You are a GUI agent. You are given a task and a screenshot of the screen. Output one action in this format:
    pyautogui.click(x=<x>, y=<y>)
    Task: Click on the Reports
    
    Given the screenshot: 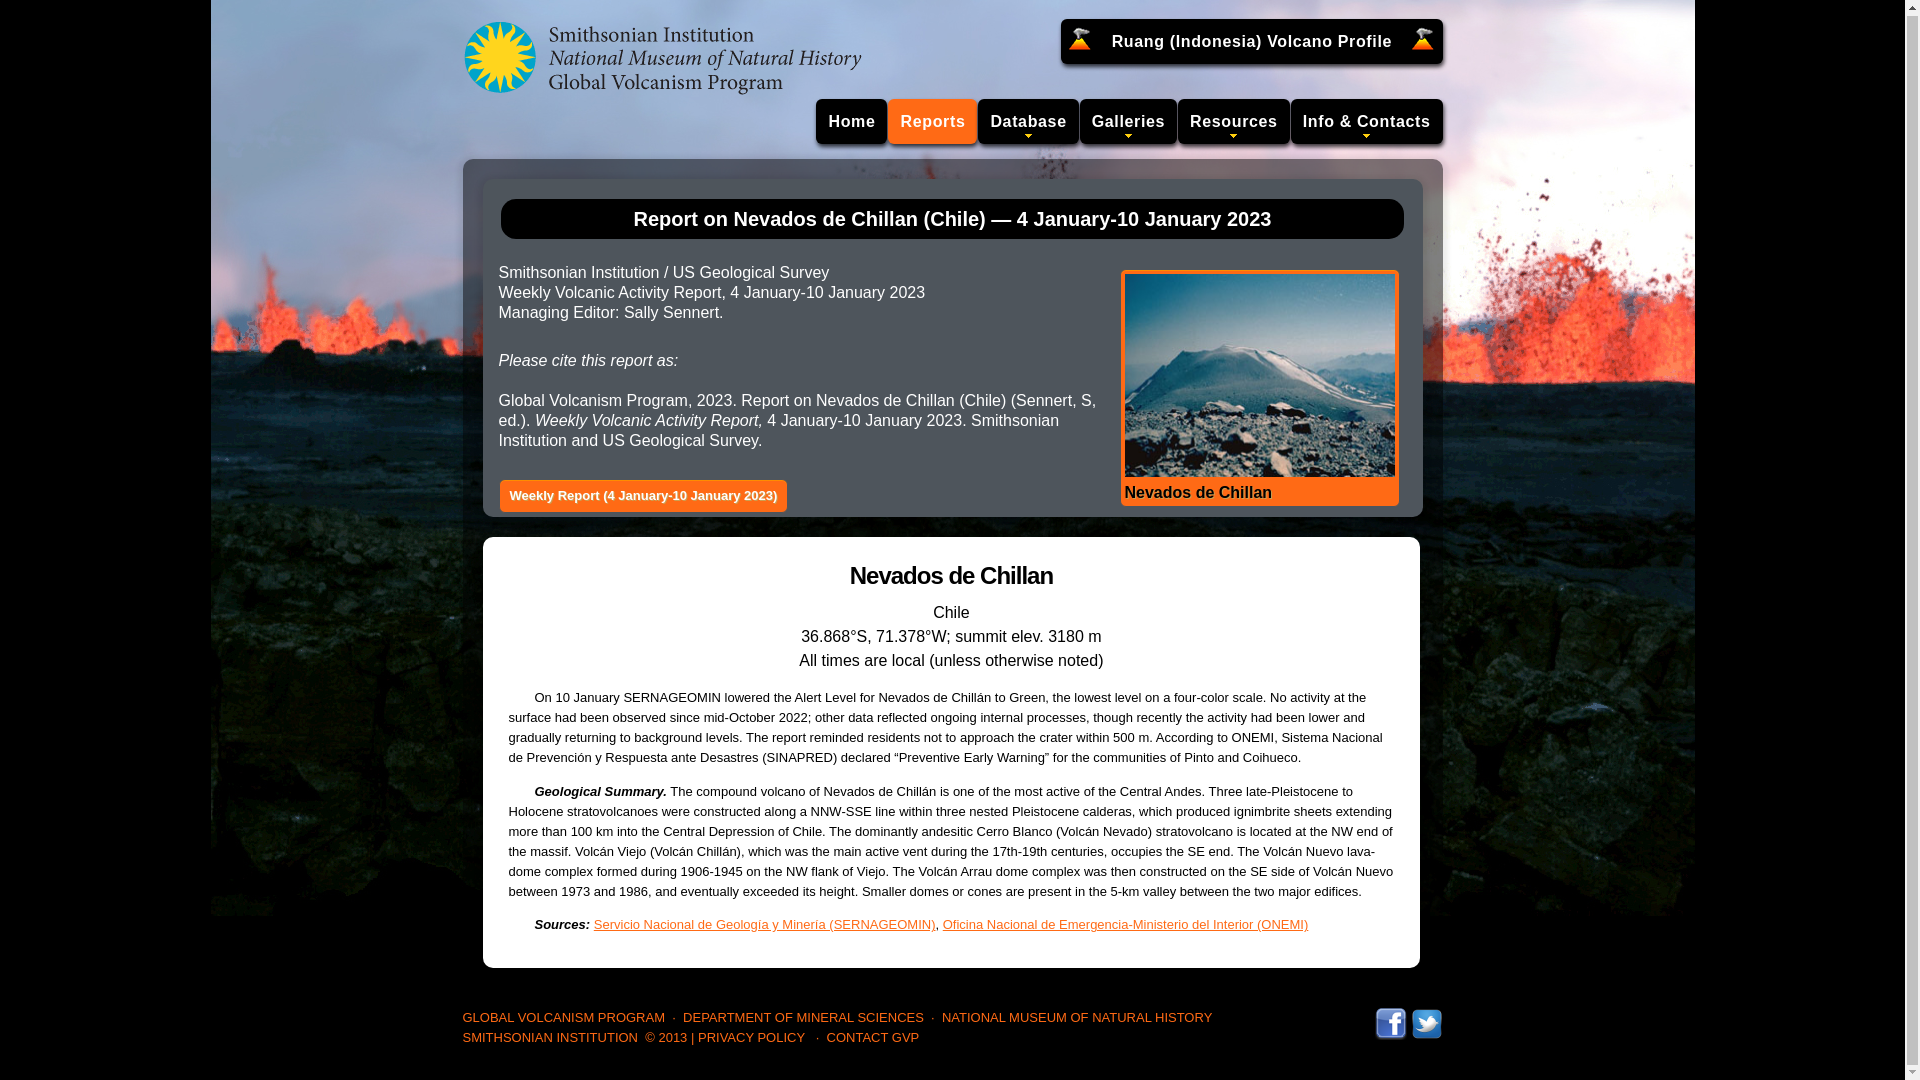 What is the action you would take?
    pyautogui.click(x=932, y=121)
    